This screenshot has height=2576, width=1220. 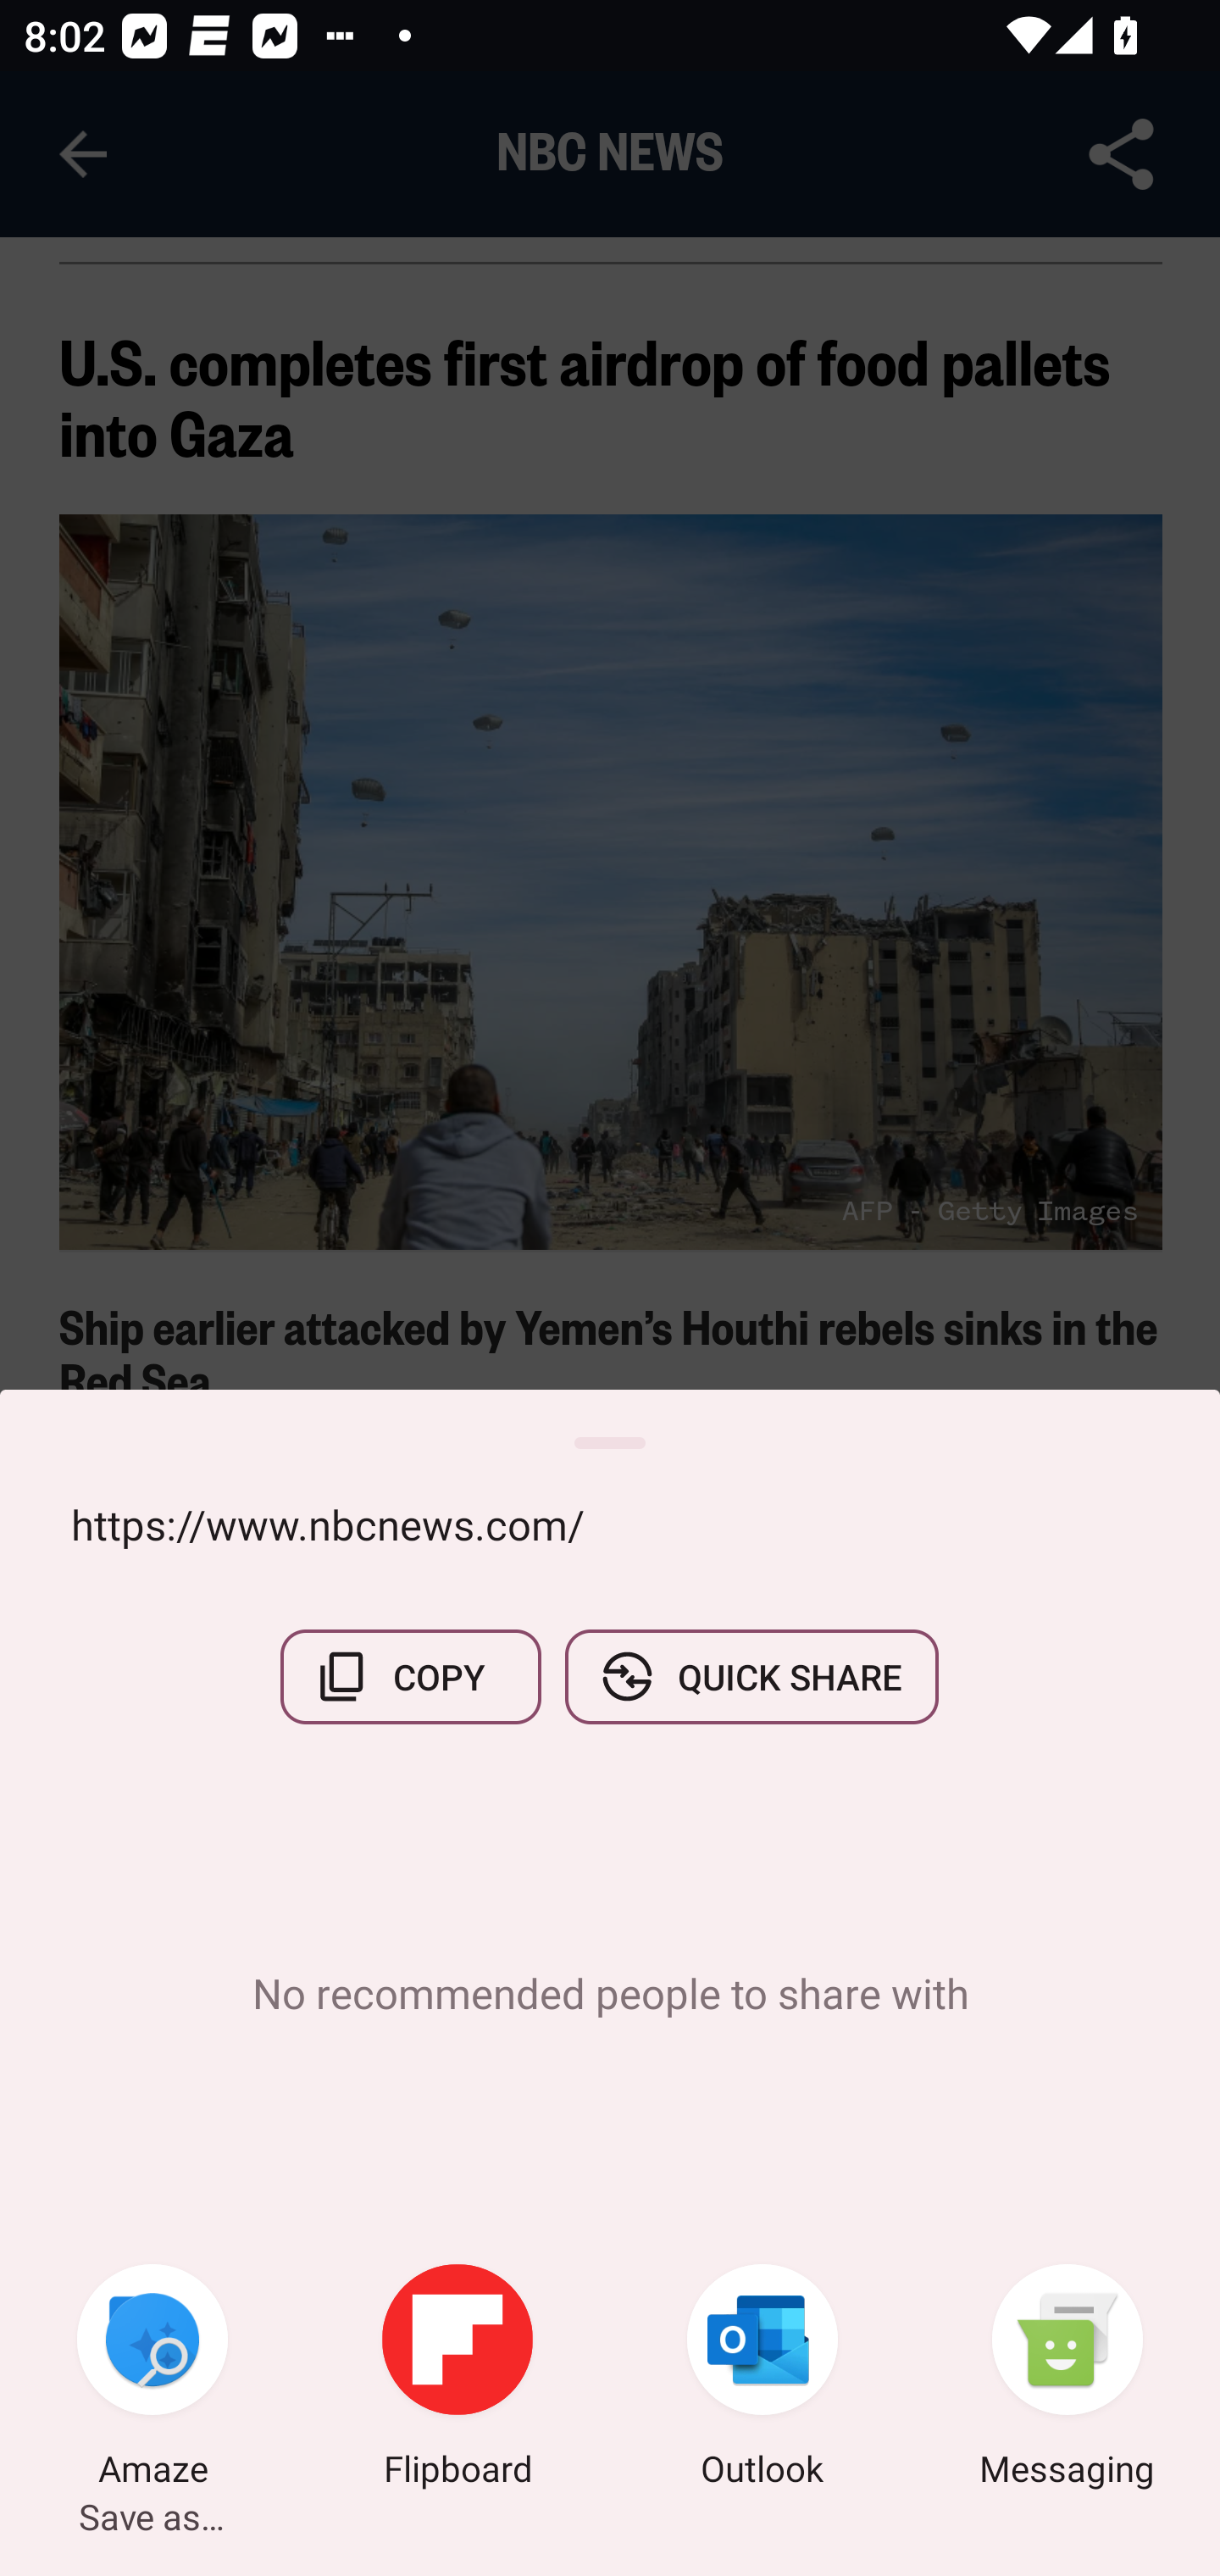 I want to click on COPY, so click(x=411, y=1676).